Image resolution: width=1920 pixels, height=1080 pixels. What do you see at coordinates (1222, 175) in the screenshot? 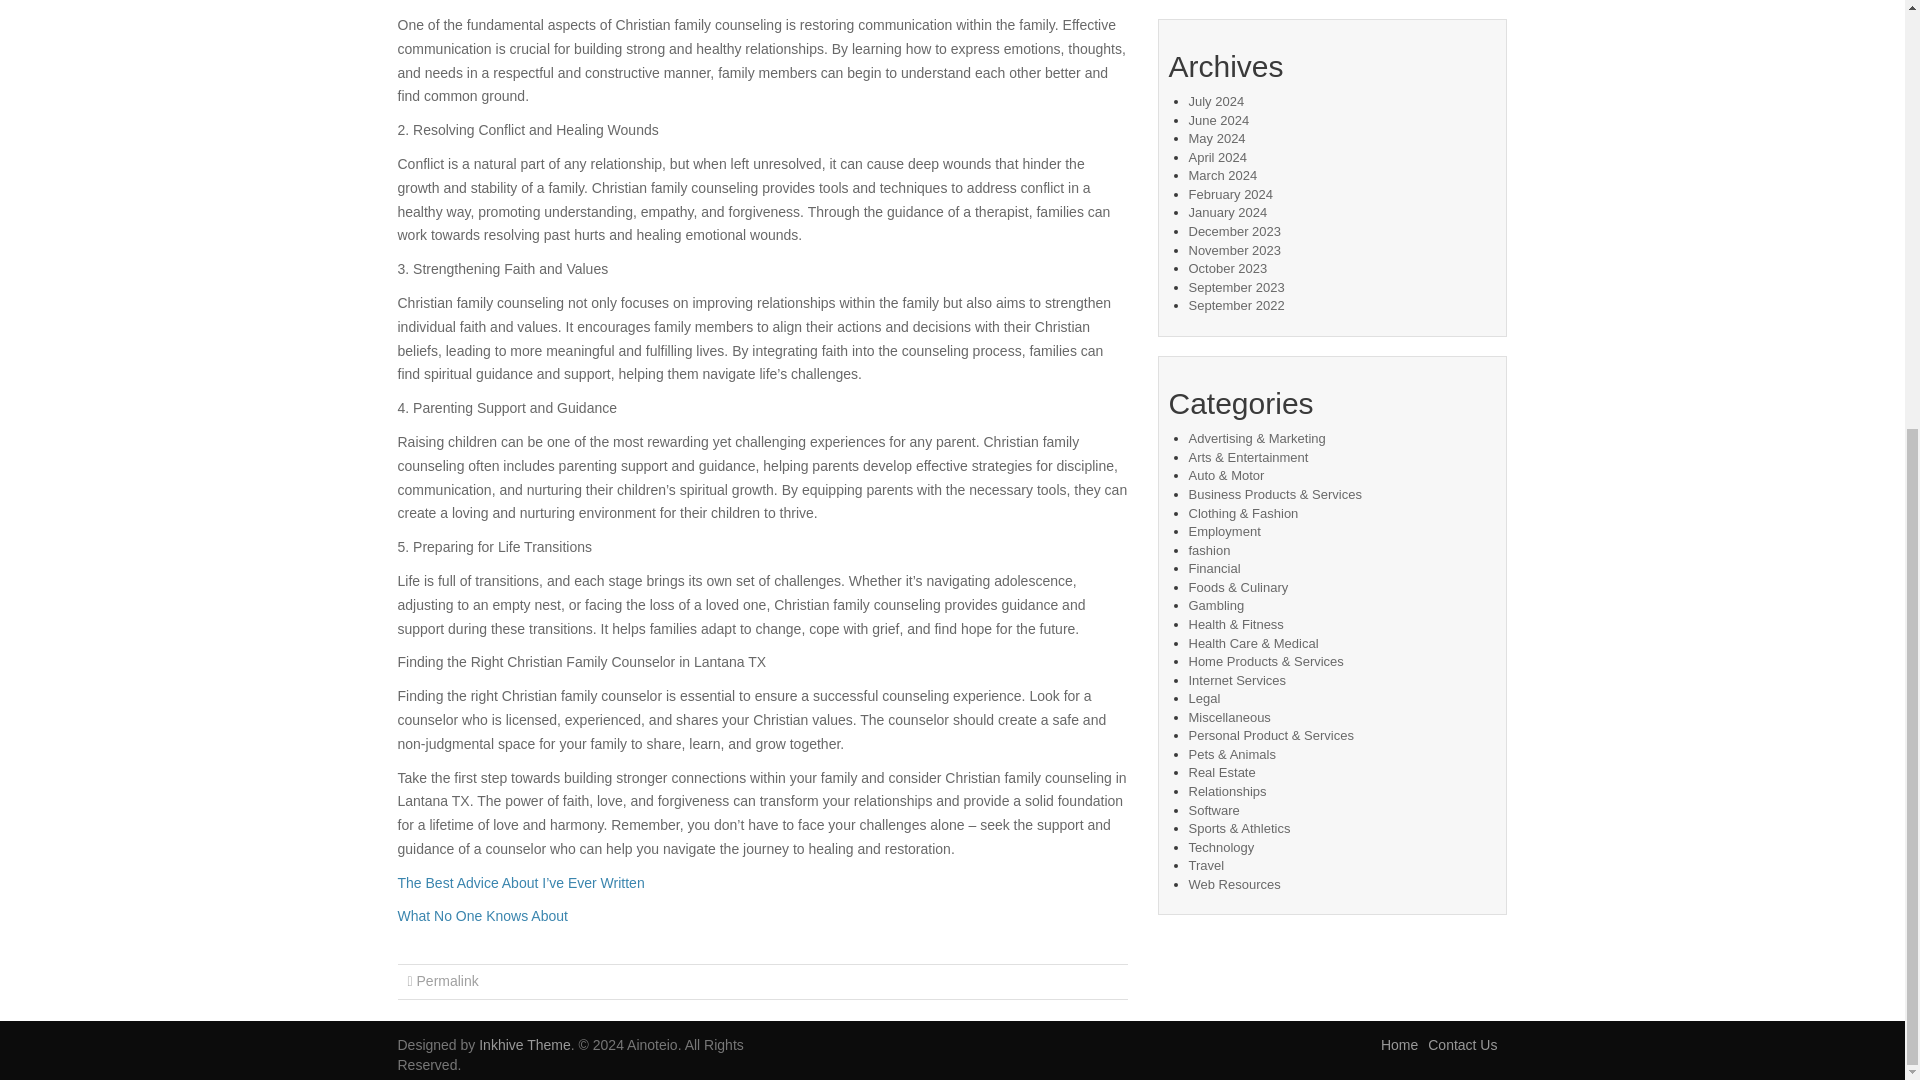
I see `March 2024` at bounding box center [1222, 175].